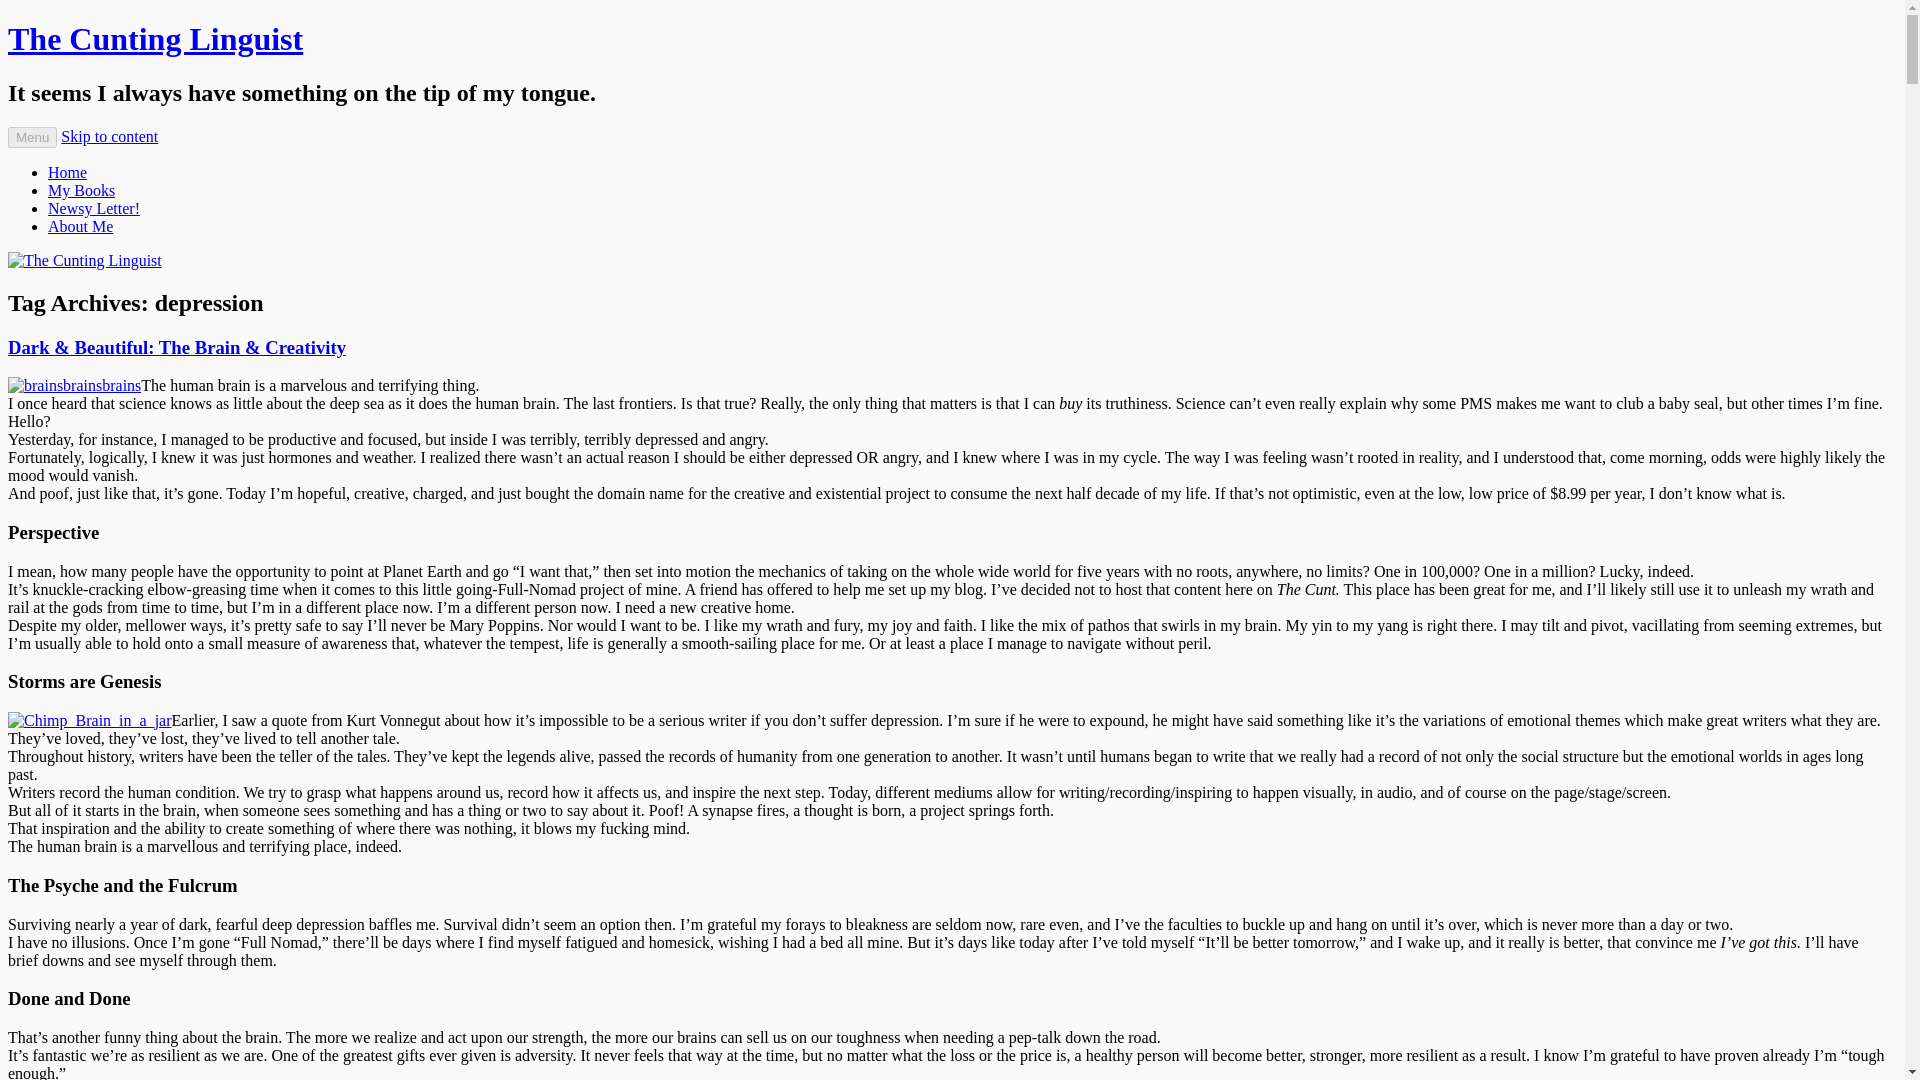 This screenshot has height=1080, width=1920. What do you see at coordinates (82, 190) in the screenshot?
I see `My Books` at bounding box center [82, 190].